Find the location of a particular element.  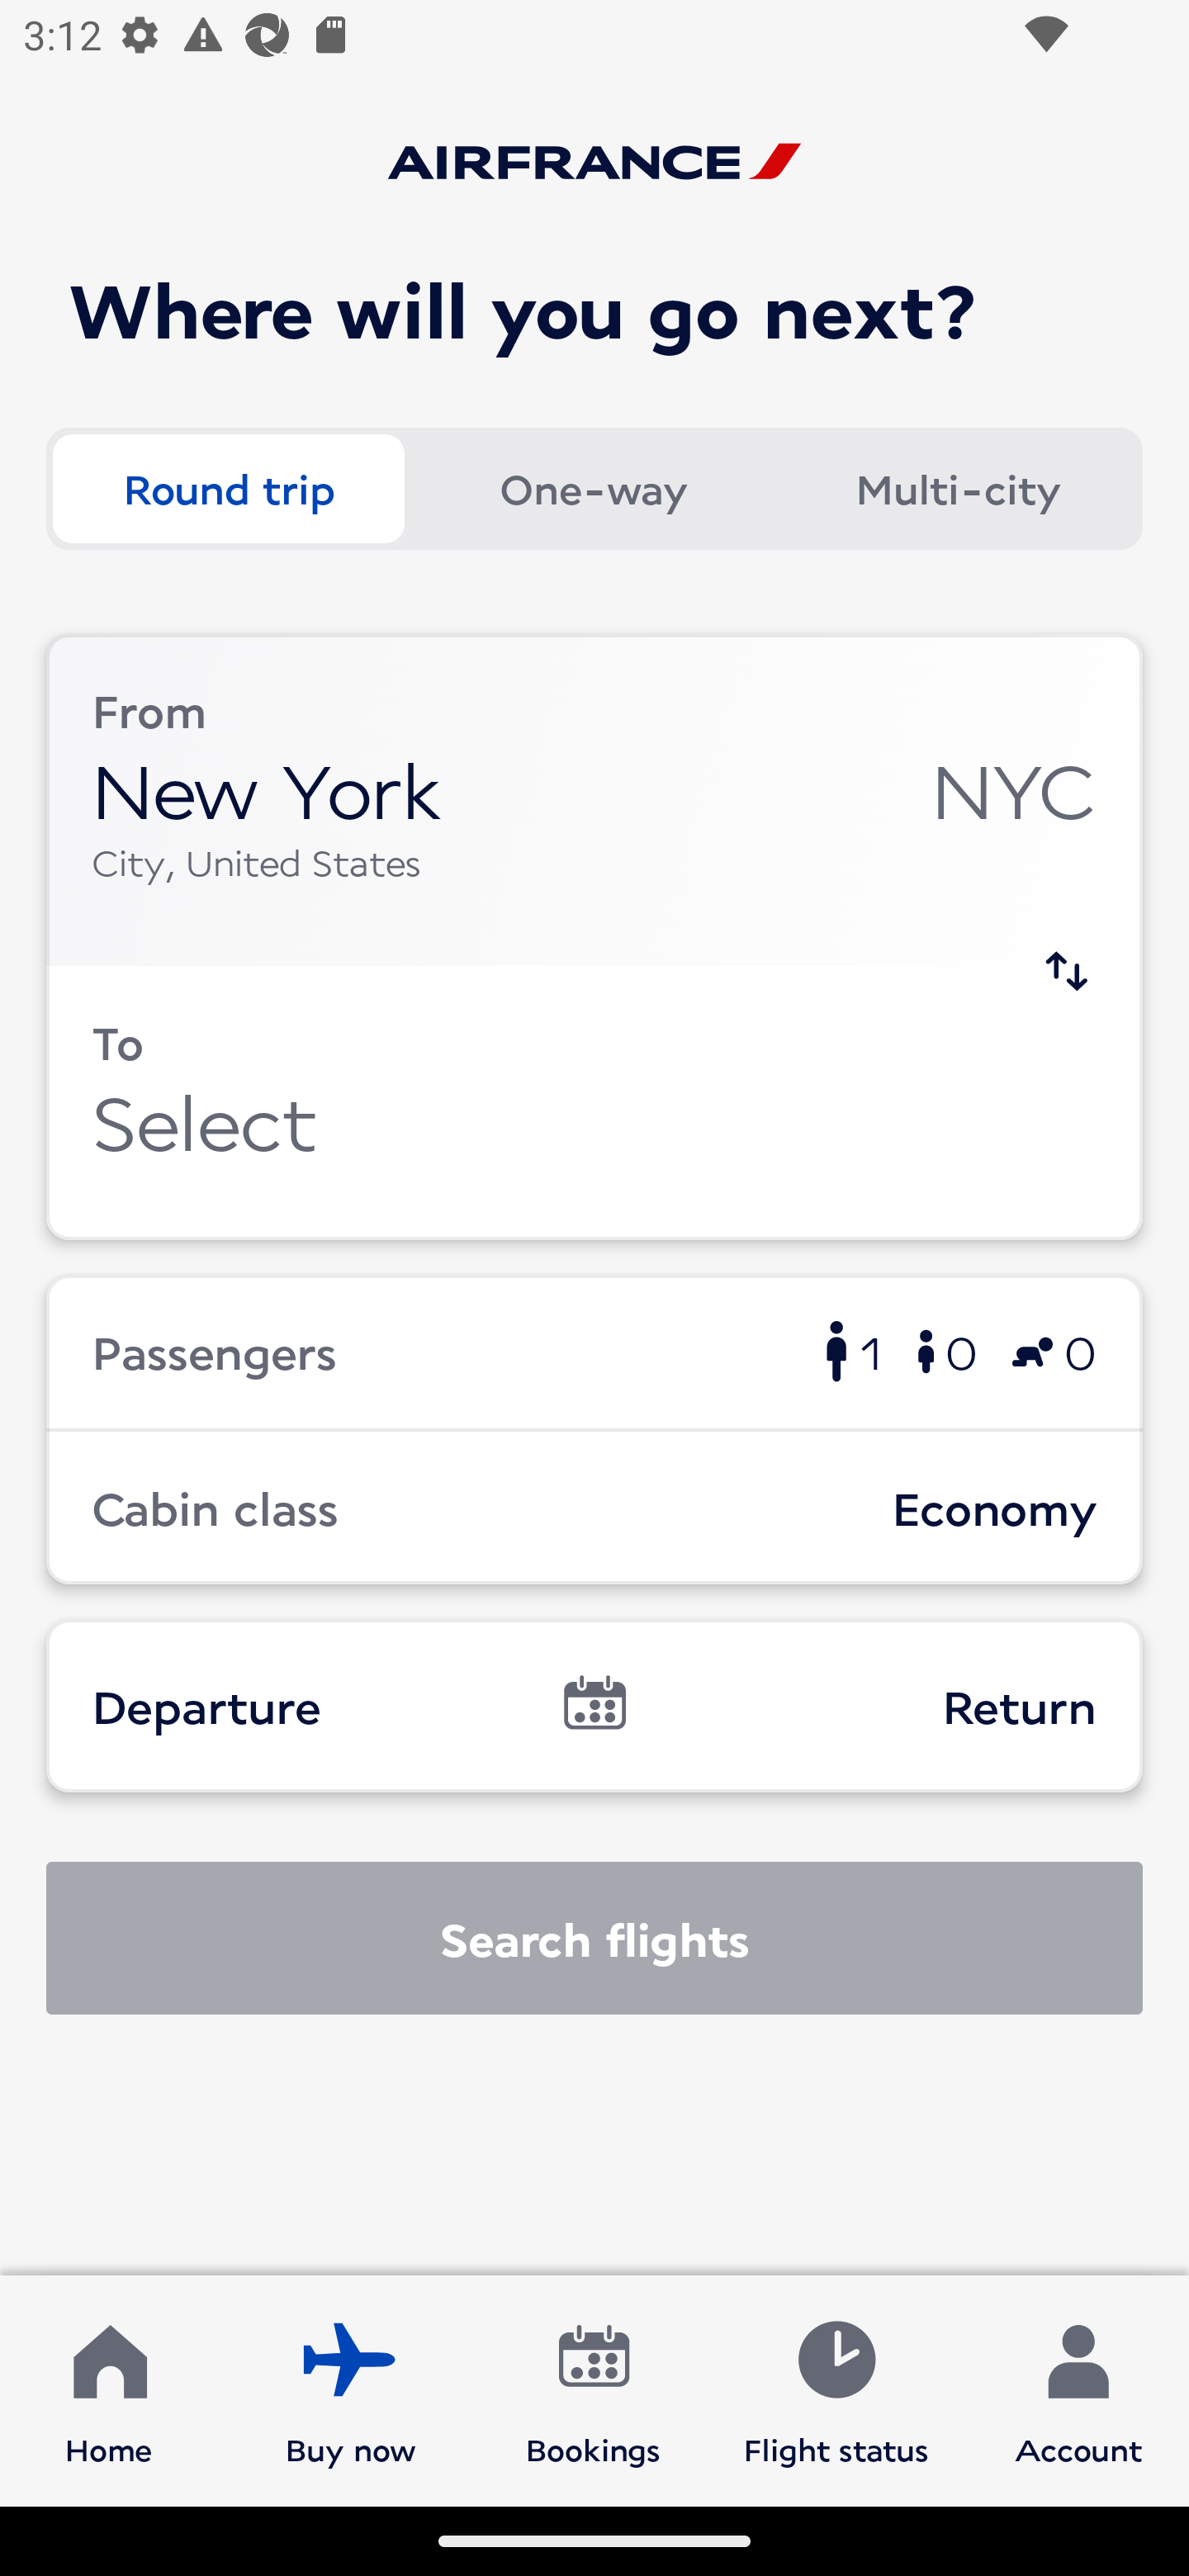

Multi-city is located at coordinates (958, 489).